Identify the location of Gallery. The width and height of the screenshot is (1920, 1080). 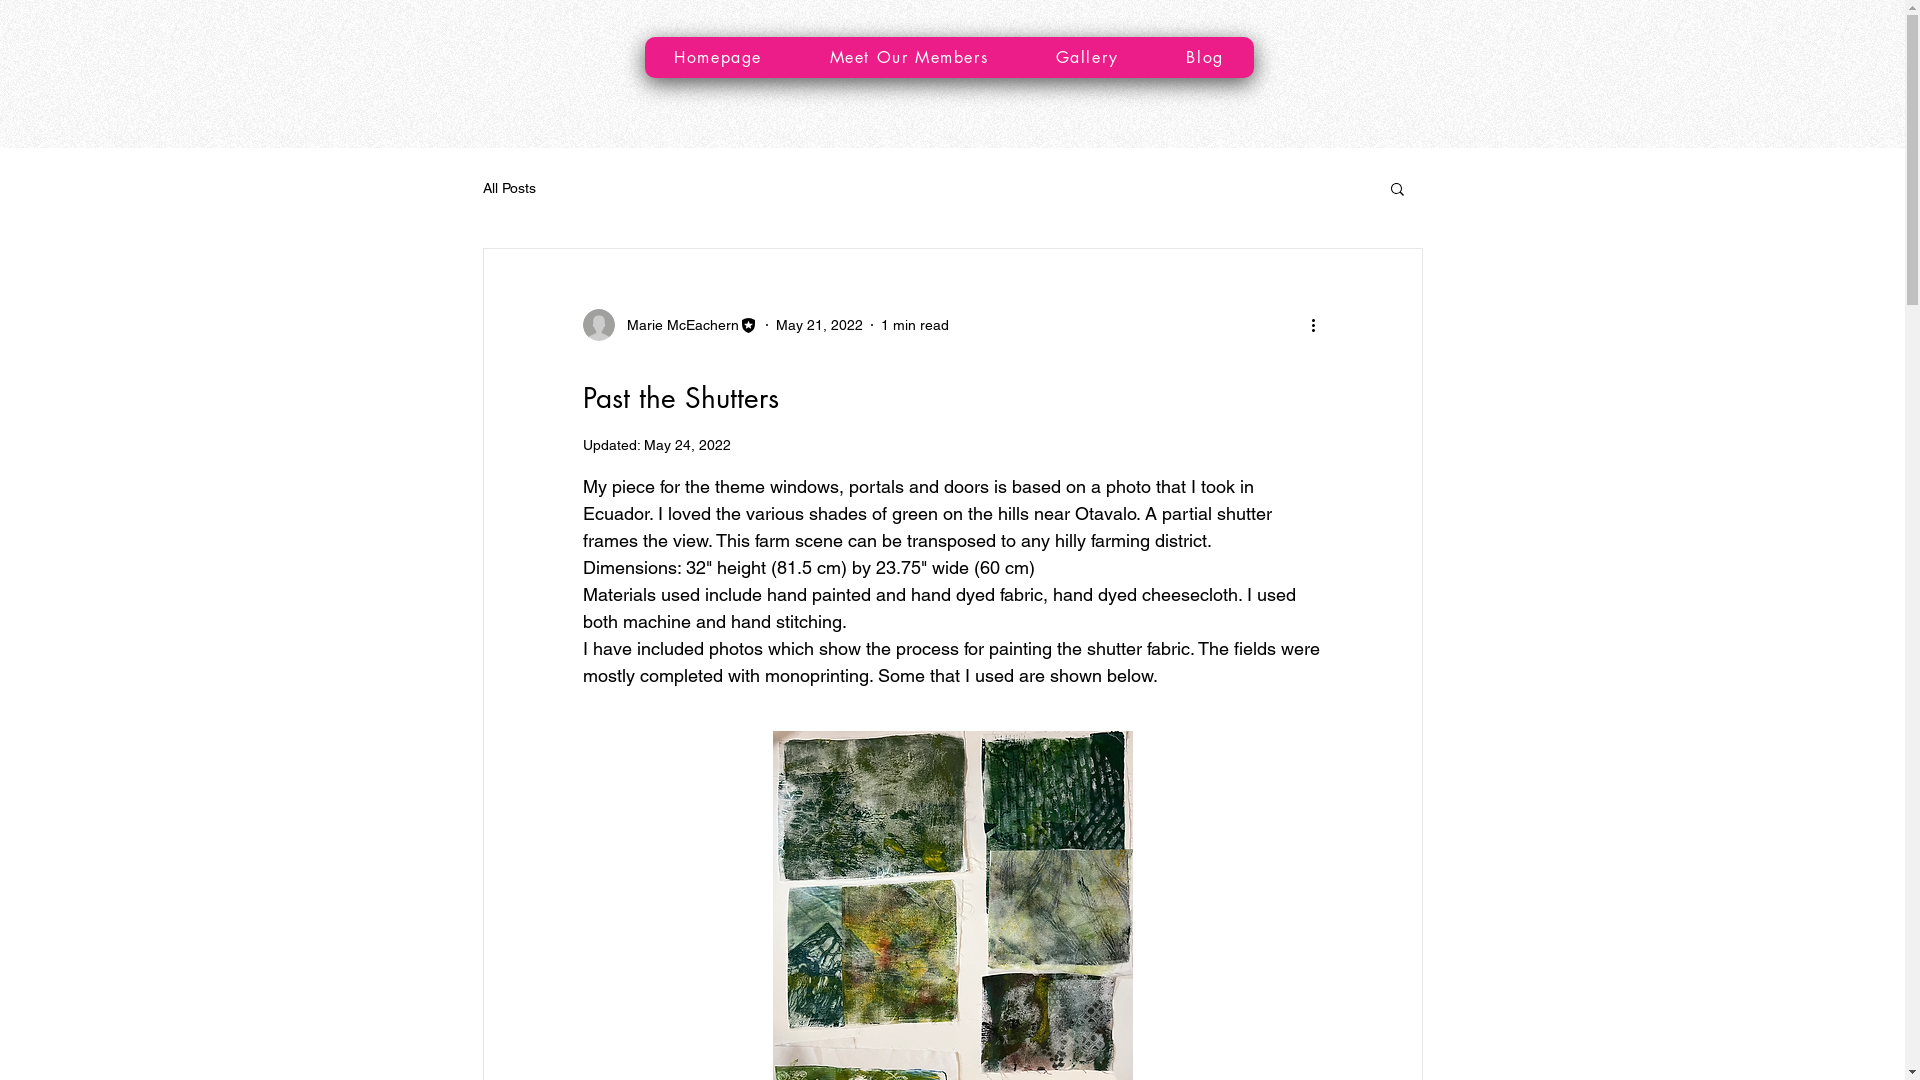
(1088, 57).